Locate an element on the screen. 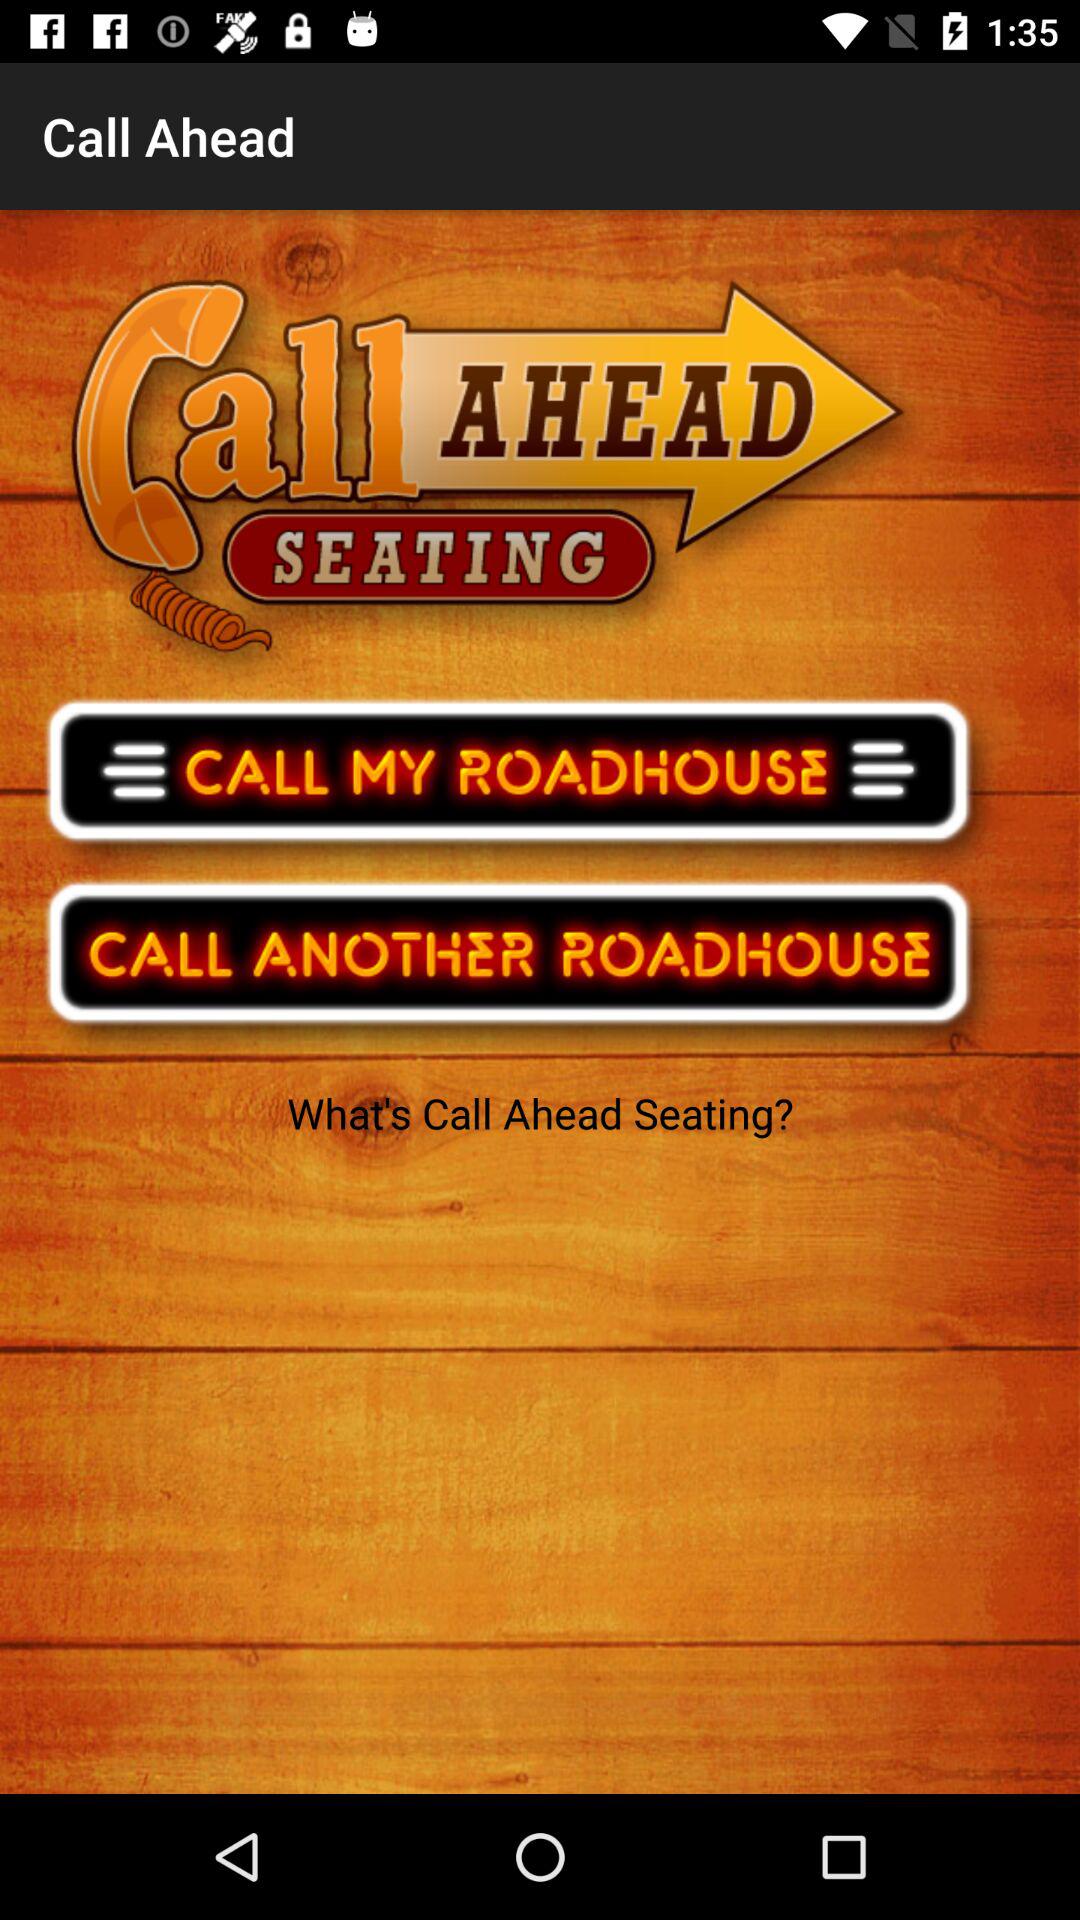 The image size is (1080, 1920). call another roadhouse is located at coordinates (522, 966).